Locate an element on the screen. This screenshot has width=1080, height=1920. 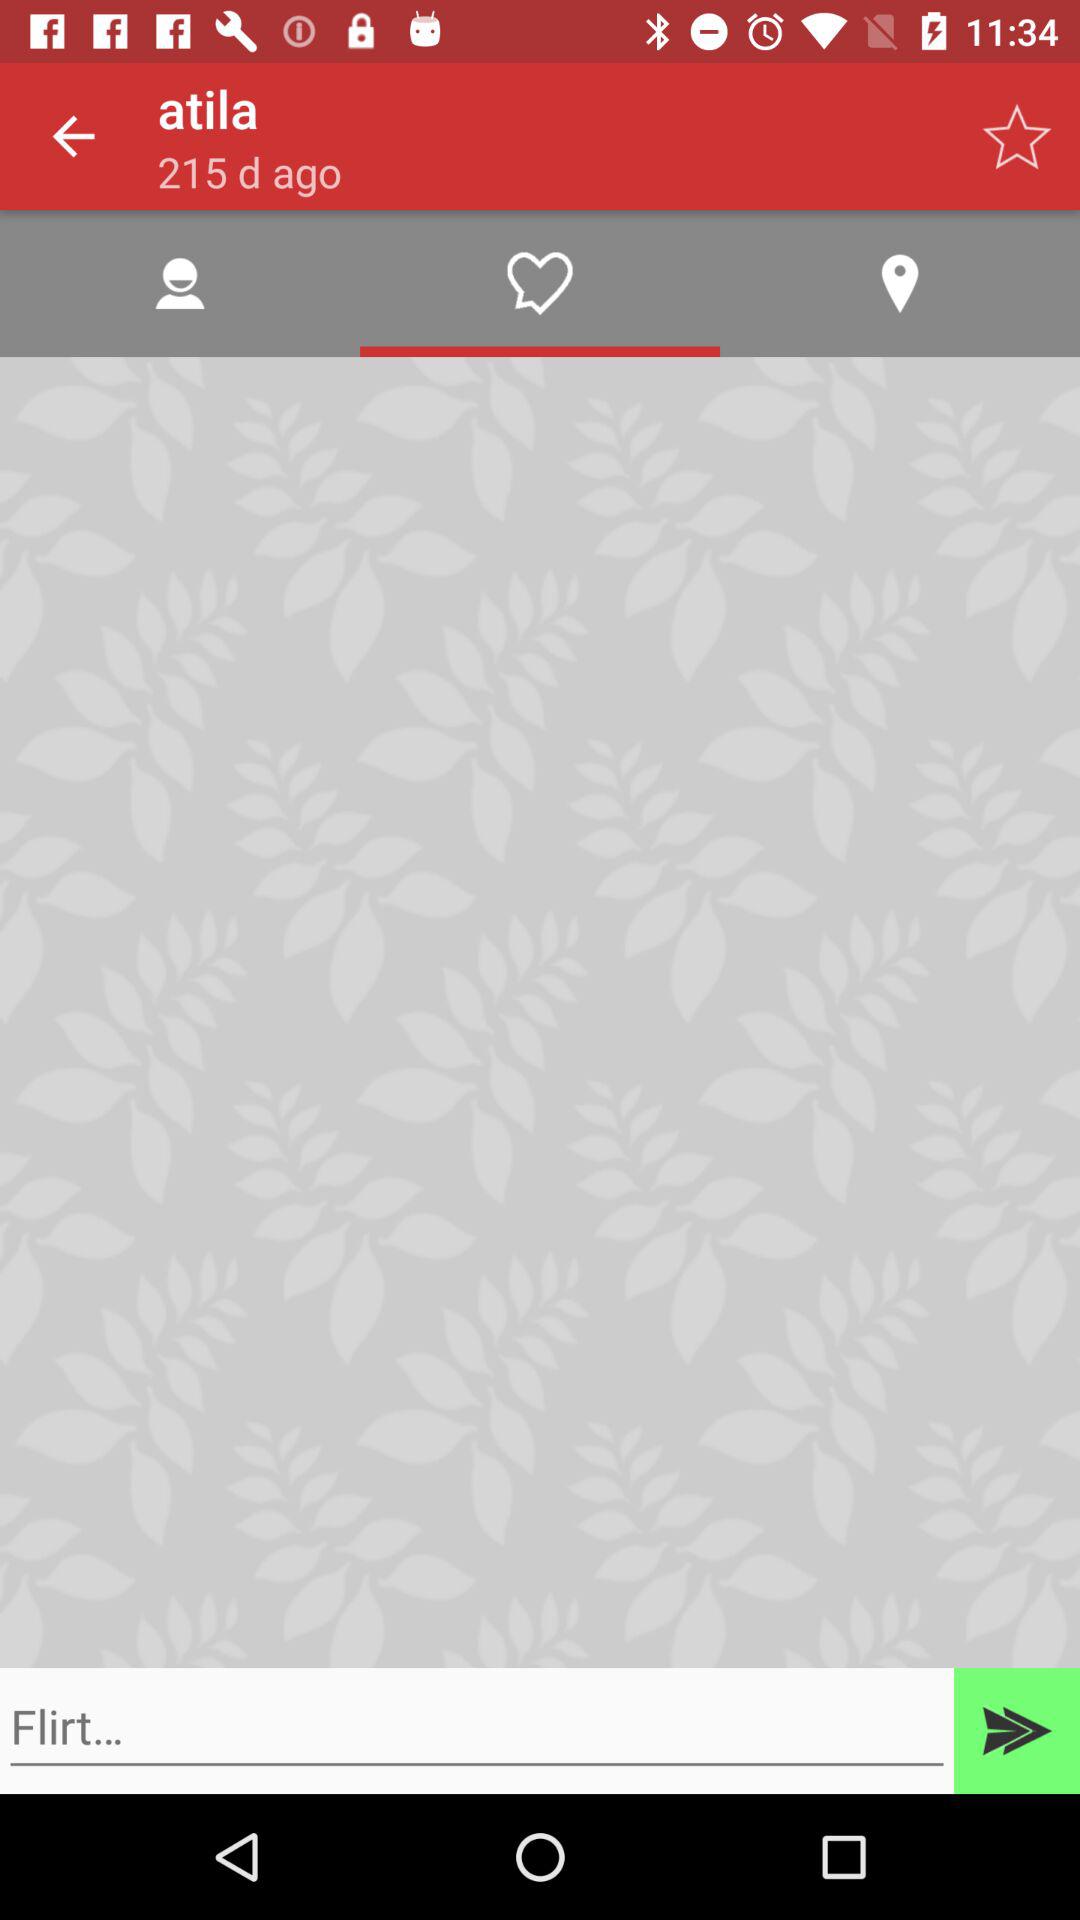
text image is located at coordinates (477, 1727).